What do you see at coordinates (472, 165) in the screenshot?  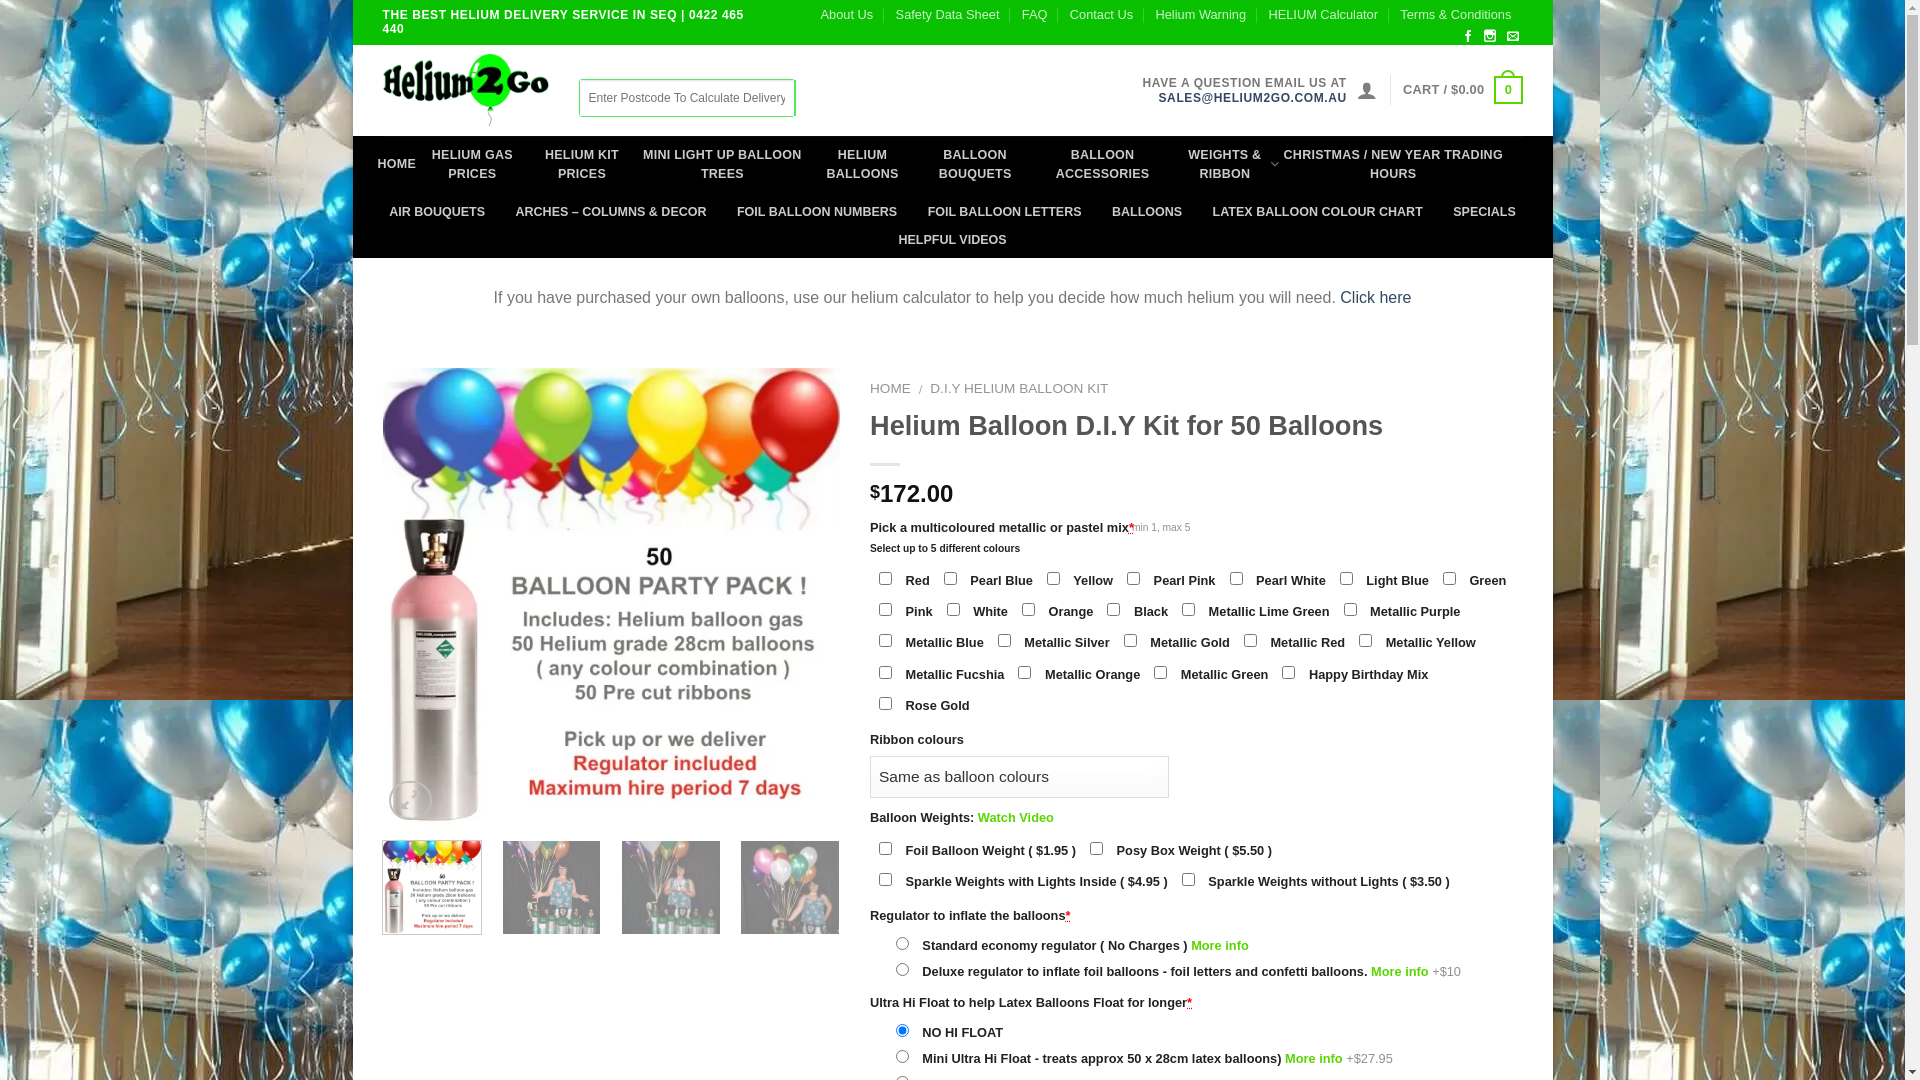 I see `HELIUM GAS PRICES` at bounding box center [472, 165].